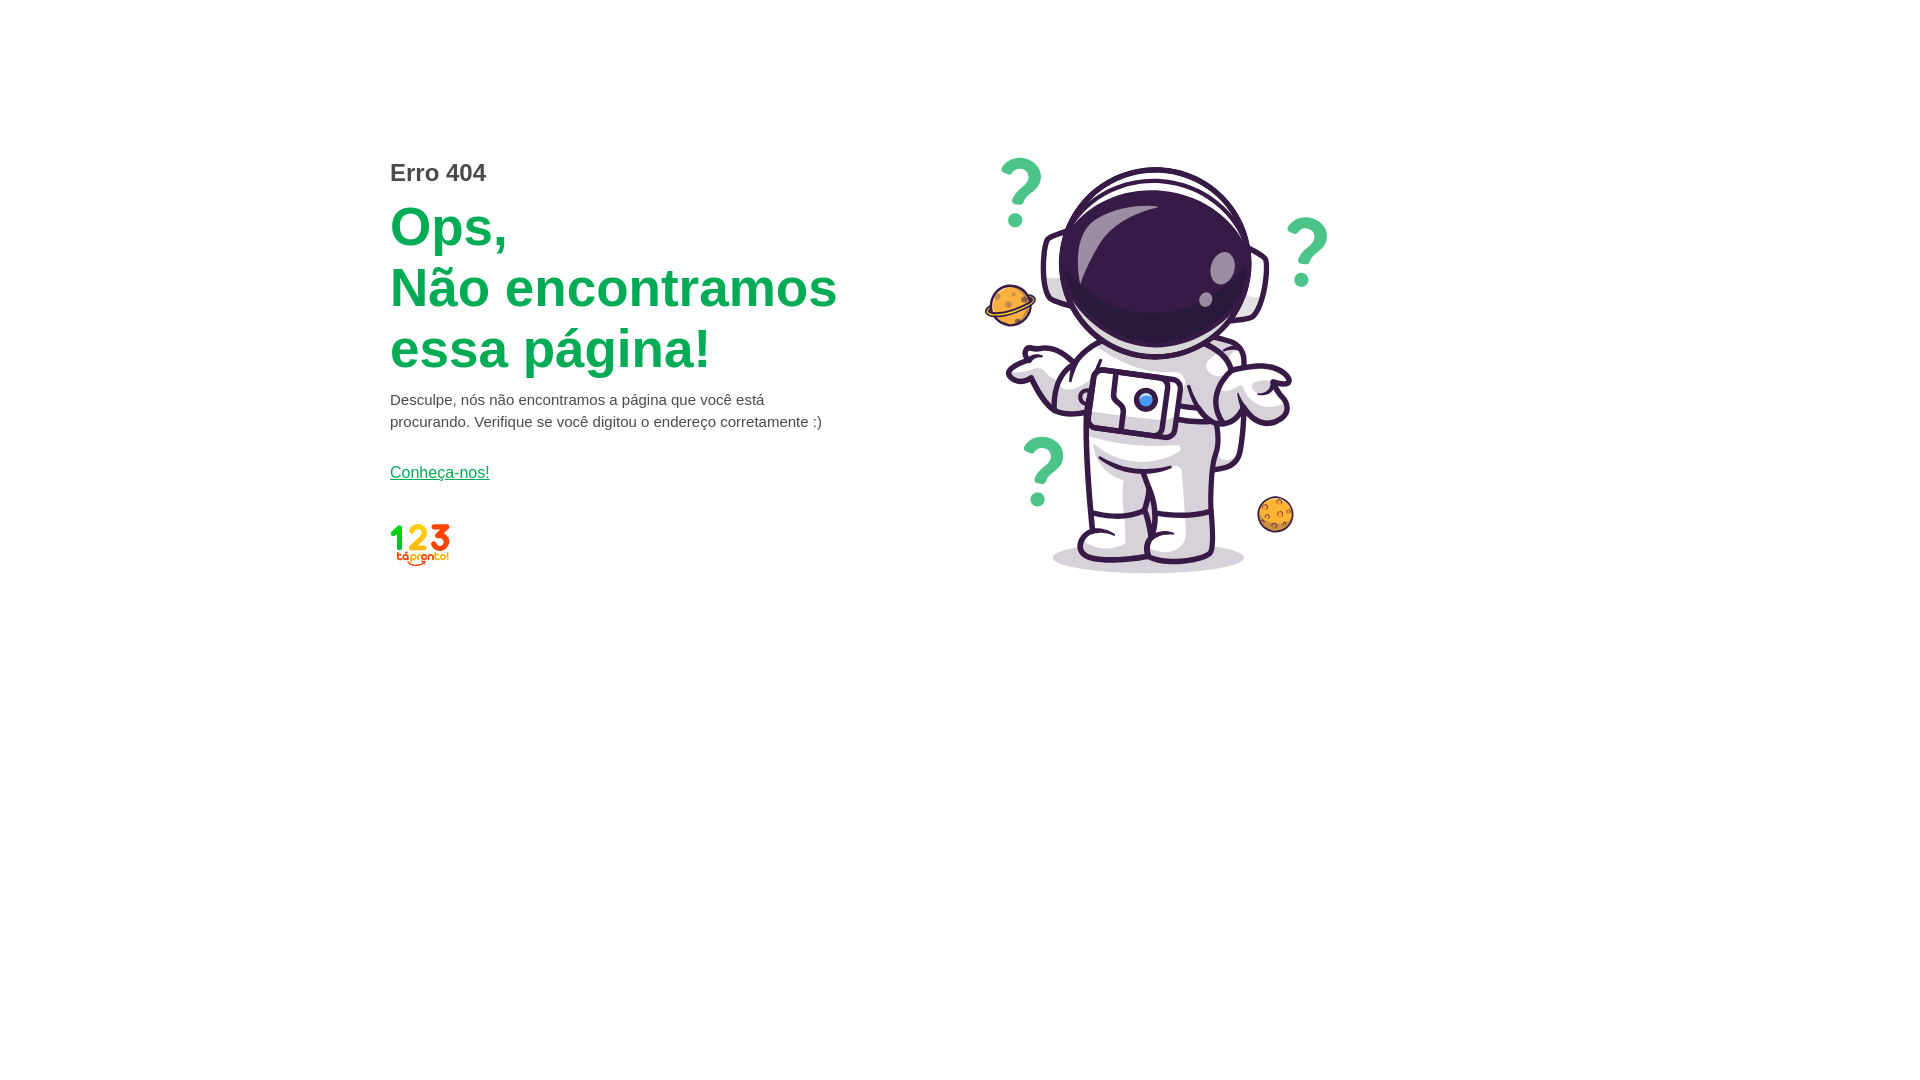 This screenshot has height=1080, width=1920. I want to click on 123tapronto.com, so click(619, 545).